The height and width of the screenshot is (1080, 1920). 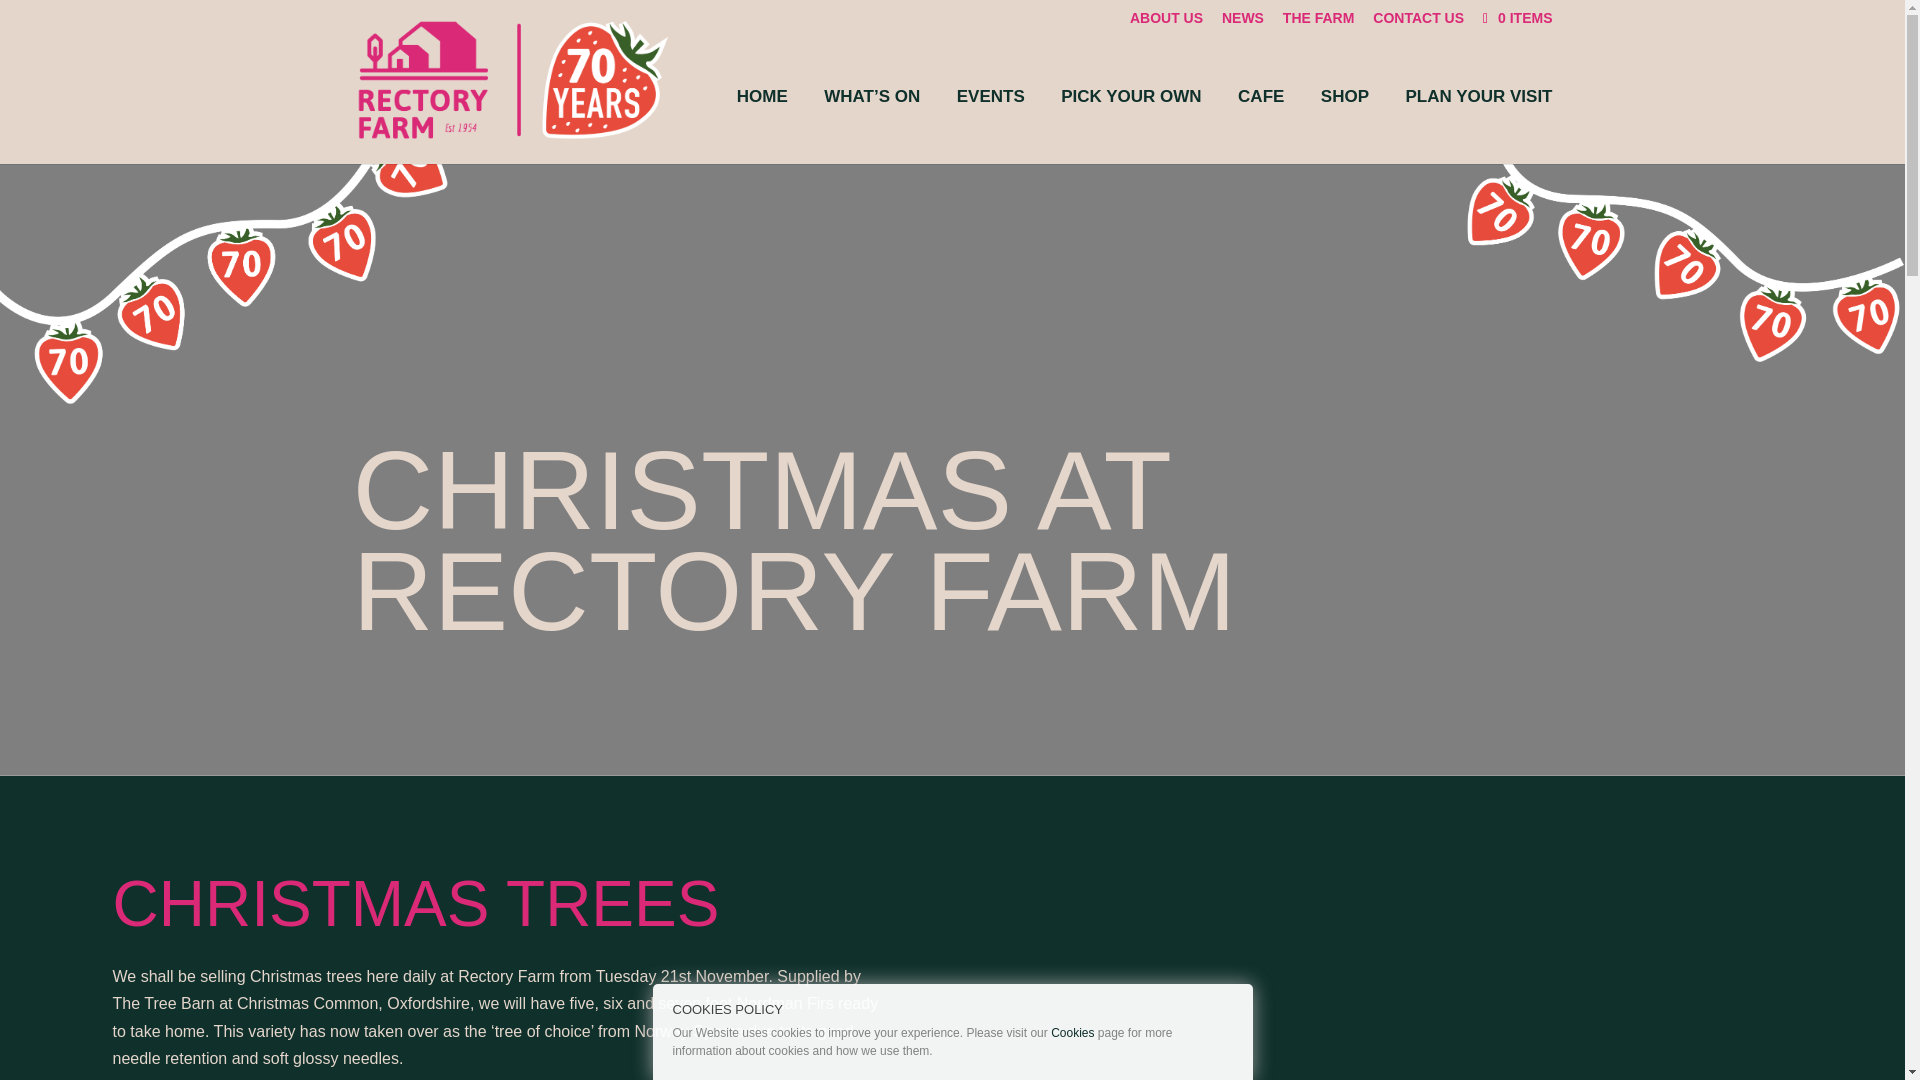 What do you see at coordinates (1242, 22) in the screenshot?
I see `NEWS` at bounding box center [1242, 22].